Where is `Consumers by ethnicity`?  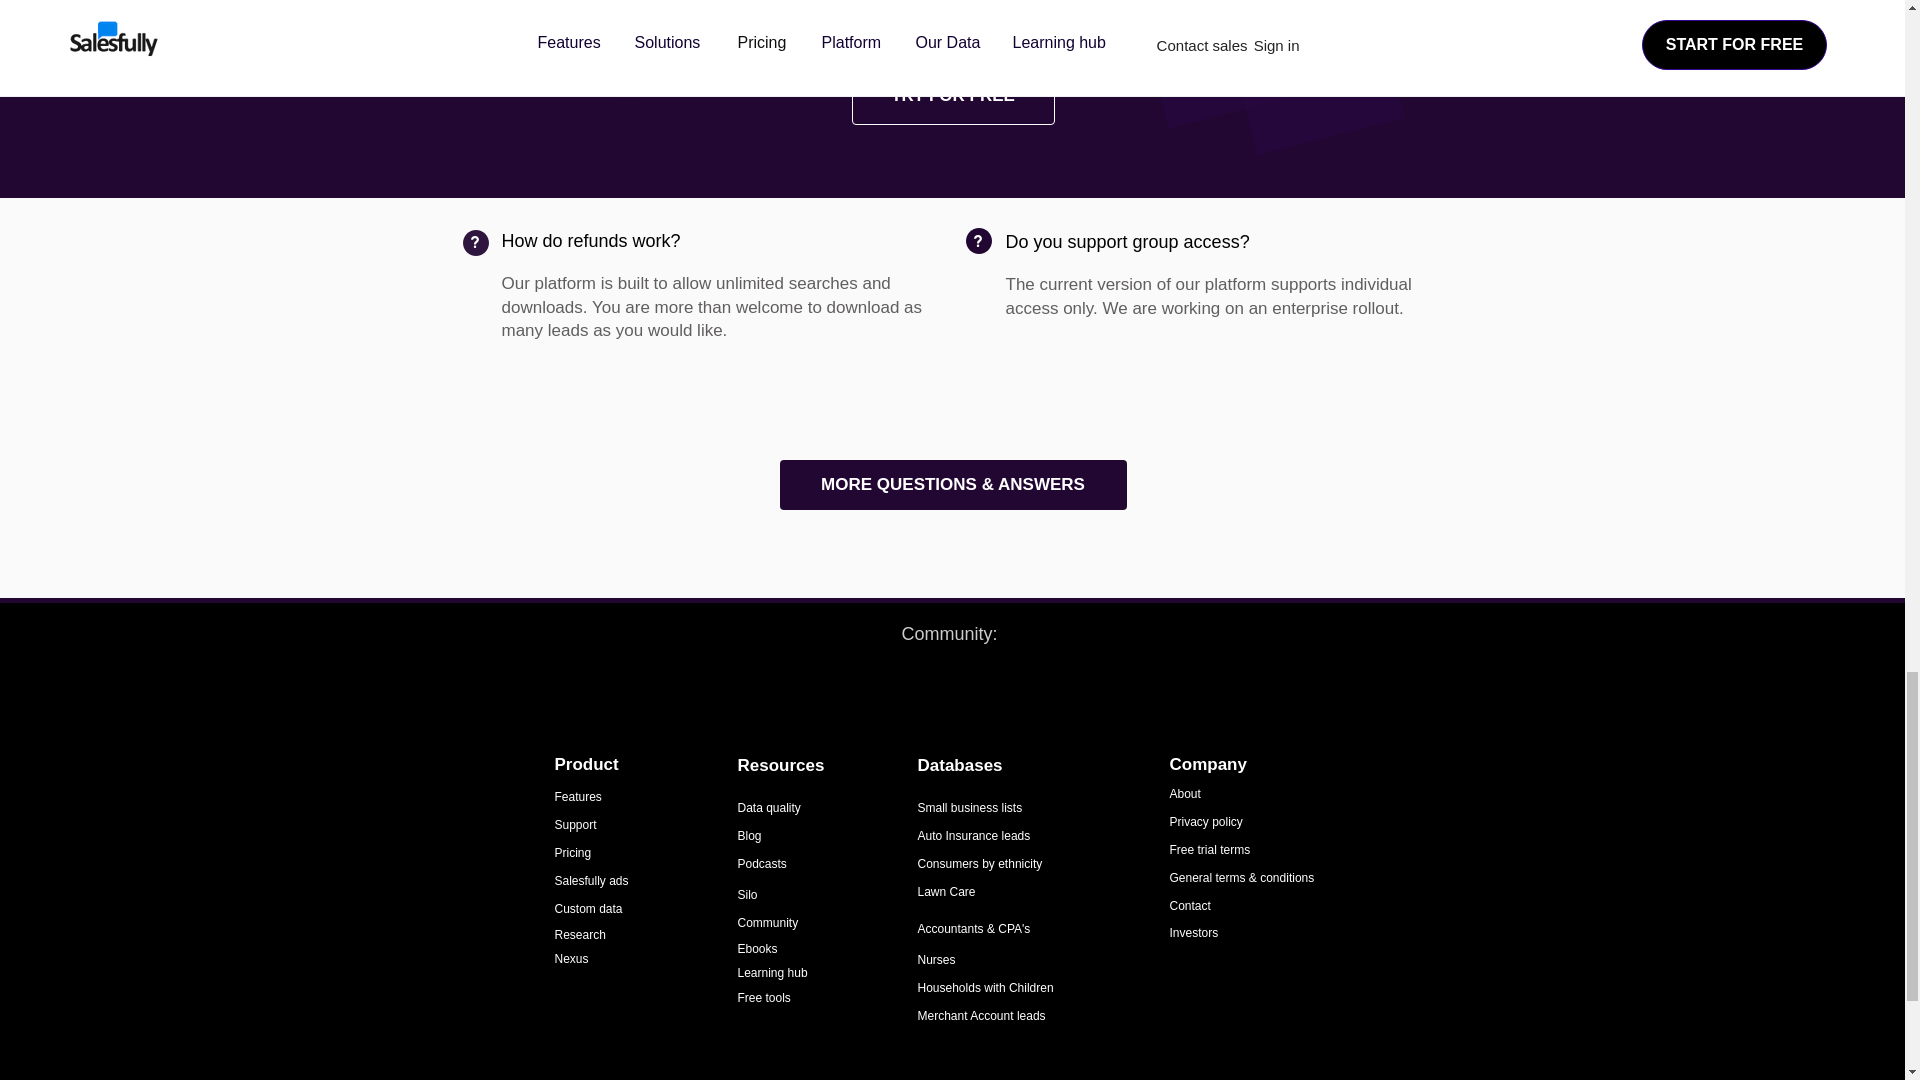
Consumers by ethnicity is located at coordinates (980, 864).